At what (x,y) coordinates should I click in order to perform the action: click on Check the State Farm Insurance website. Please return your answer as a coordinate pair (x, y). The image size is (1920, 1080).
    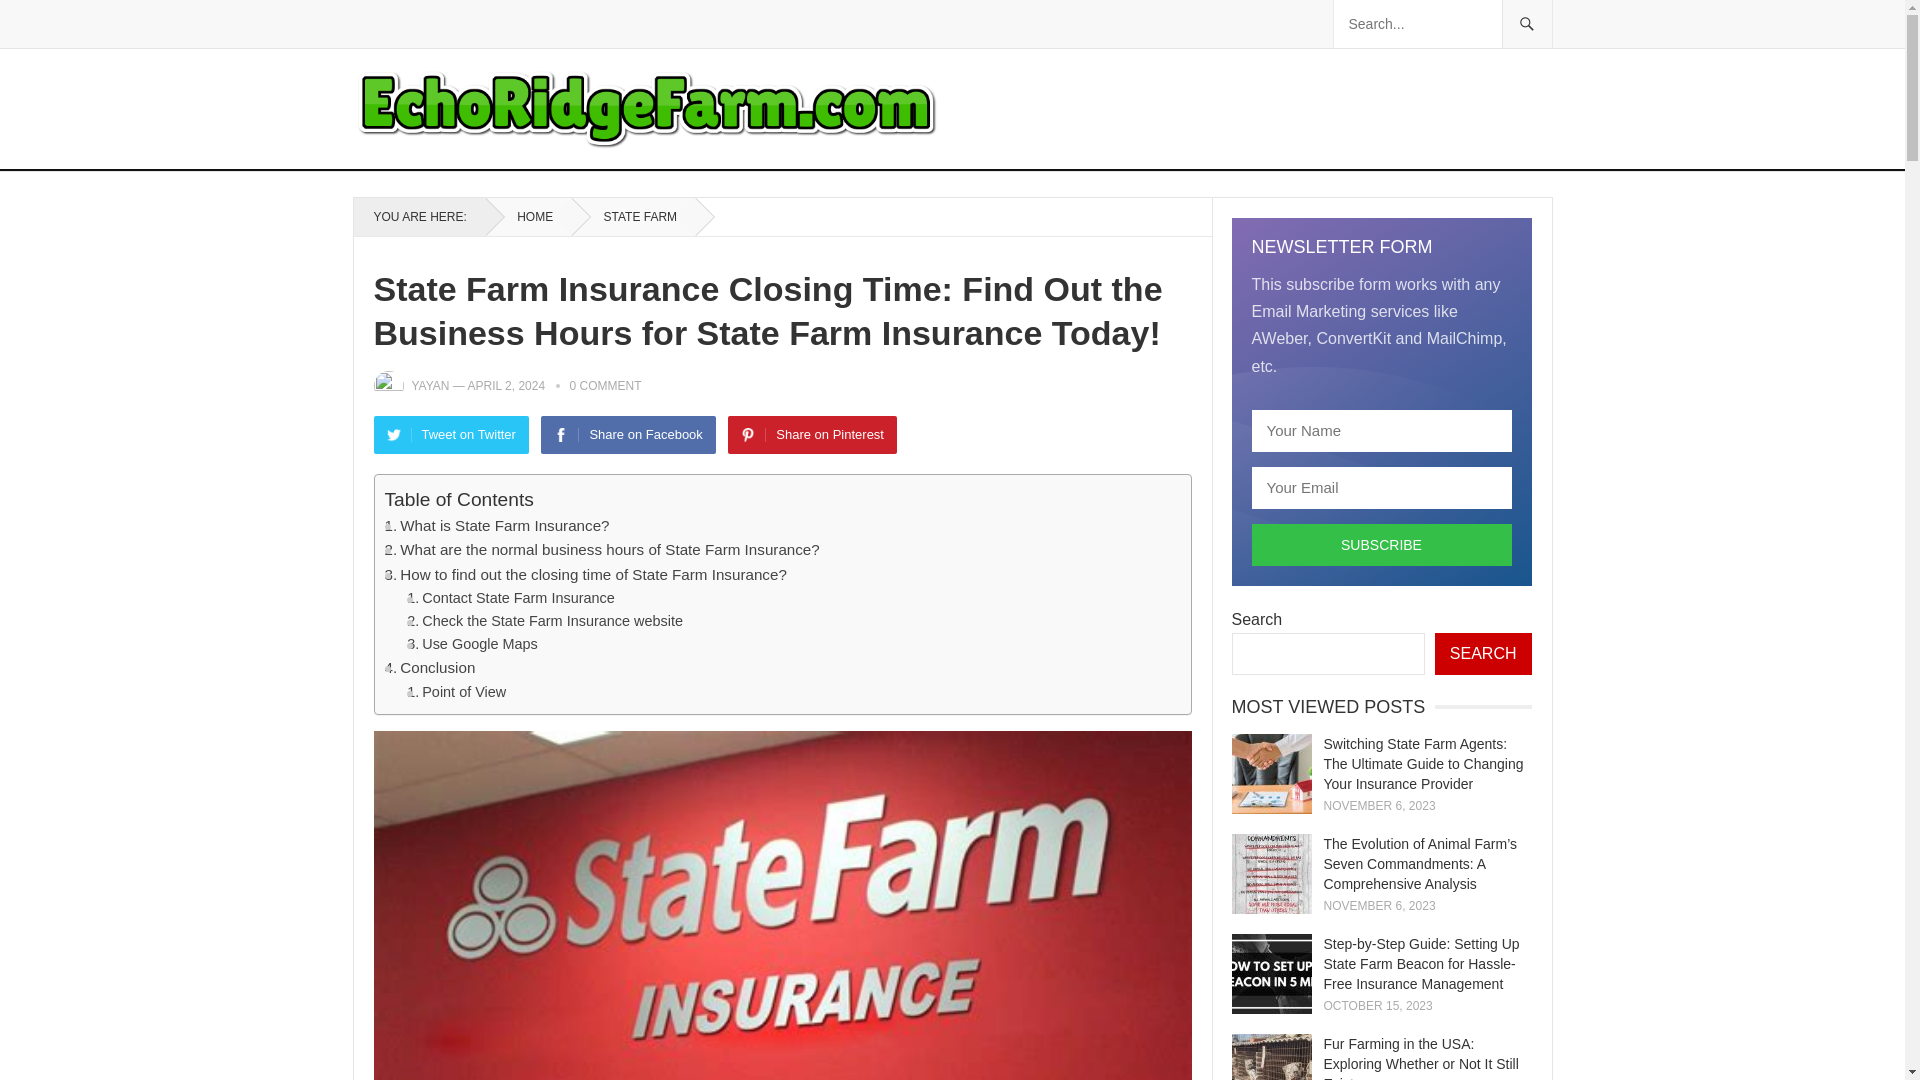
    Looking at the image, I should click on (545, 621).